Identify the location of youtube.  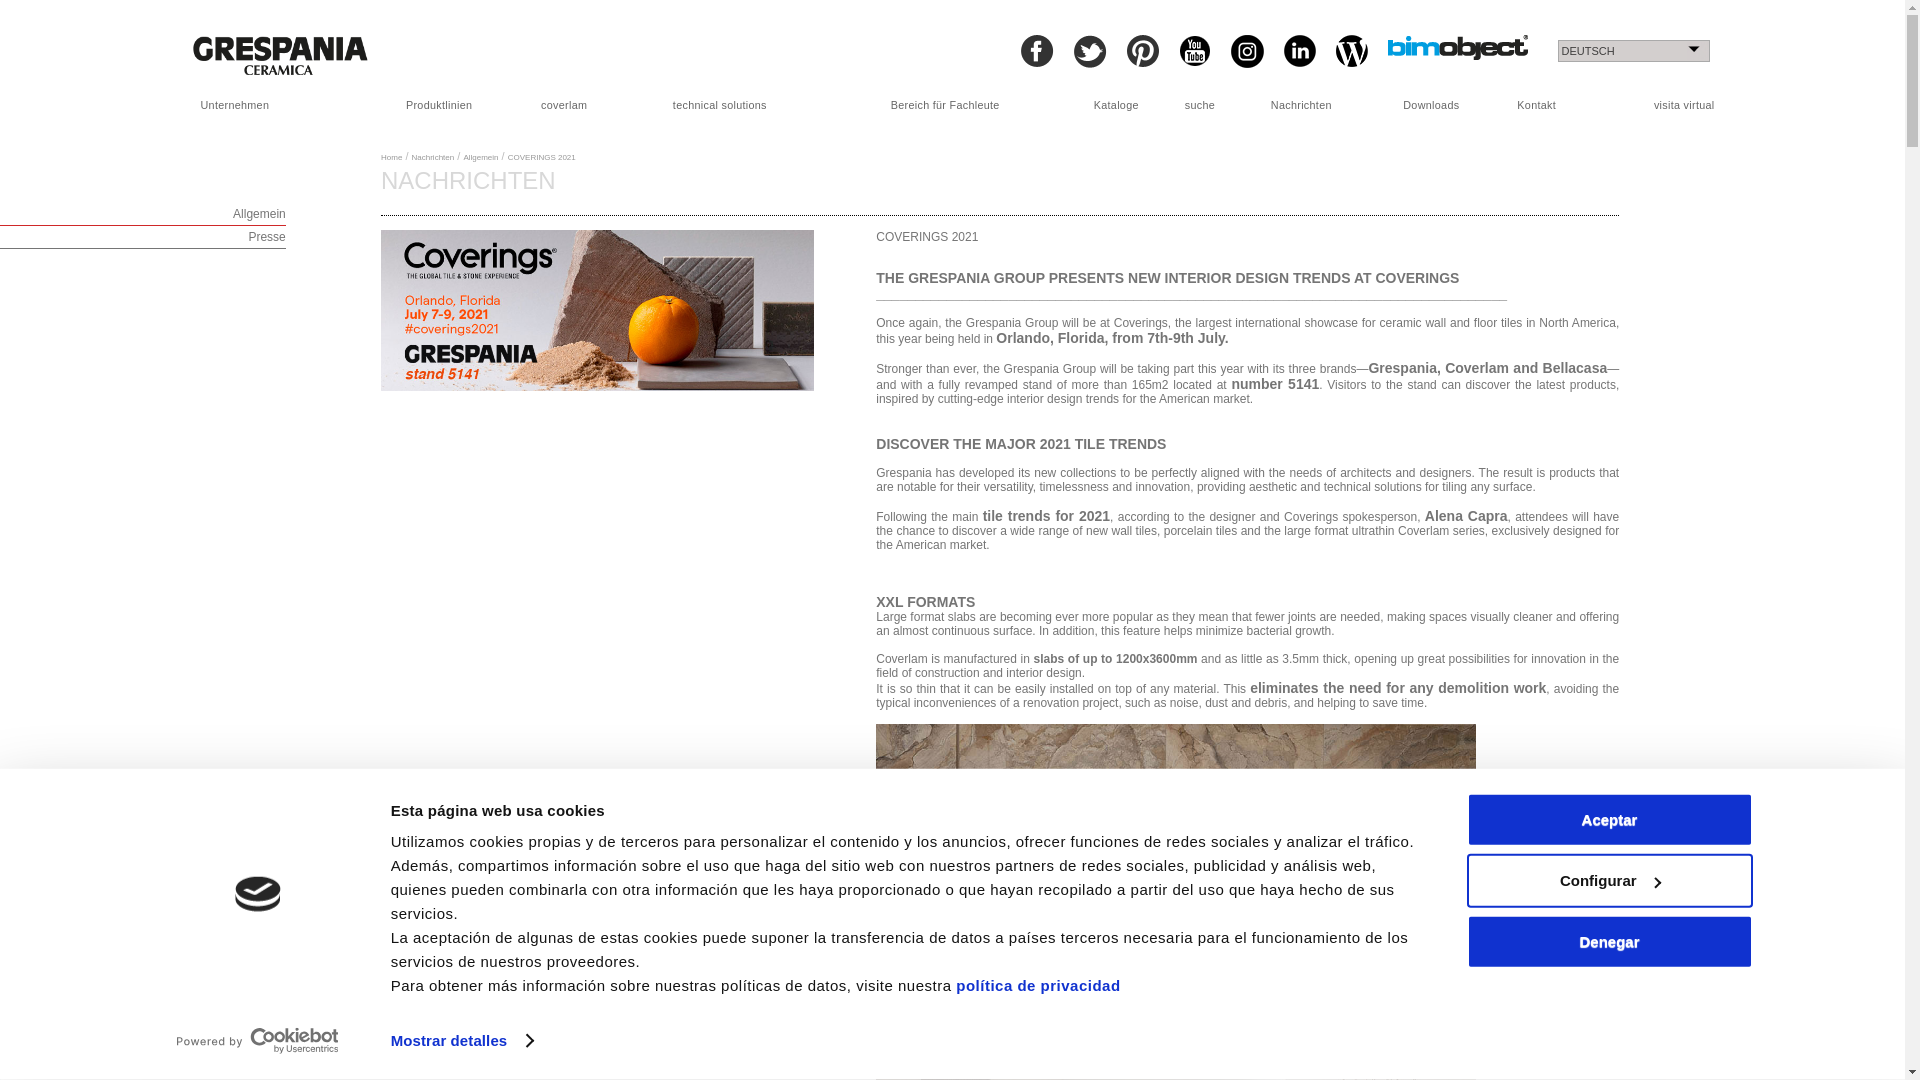
(1194, 50).